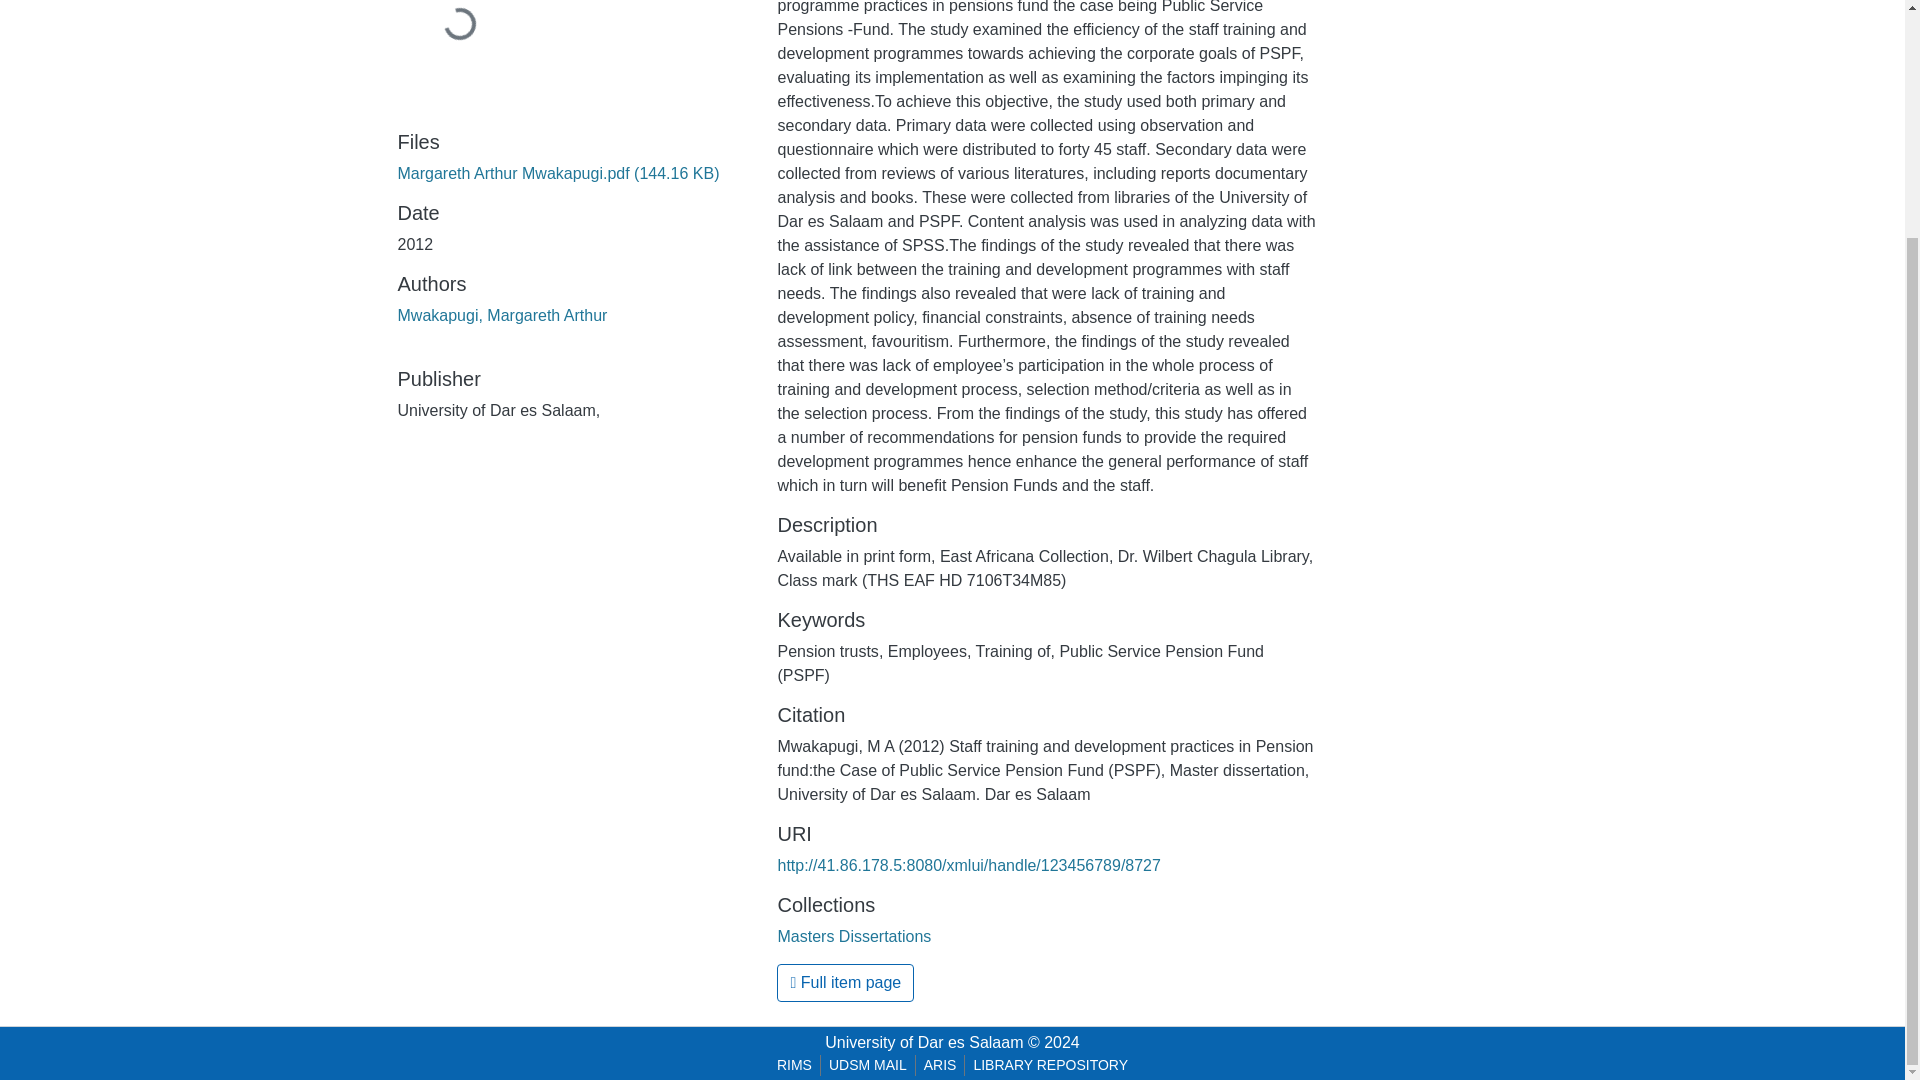 This screenshot has width=1920, height=1080. I want to click on ARIS, so click(940, 1065).